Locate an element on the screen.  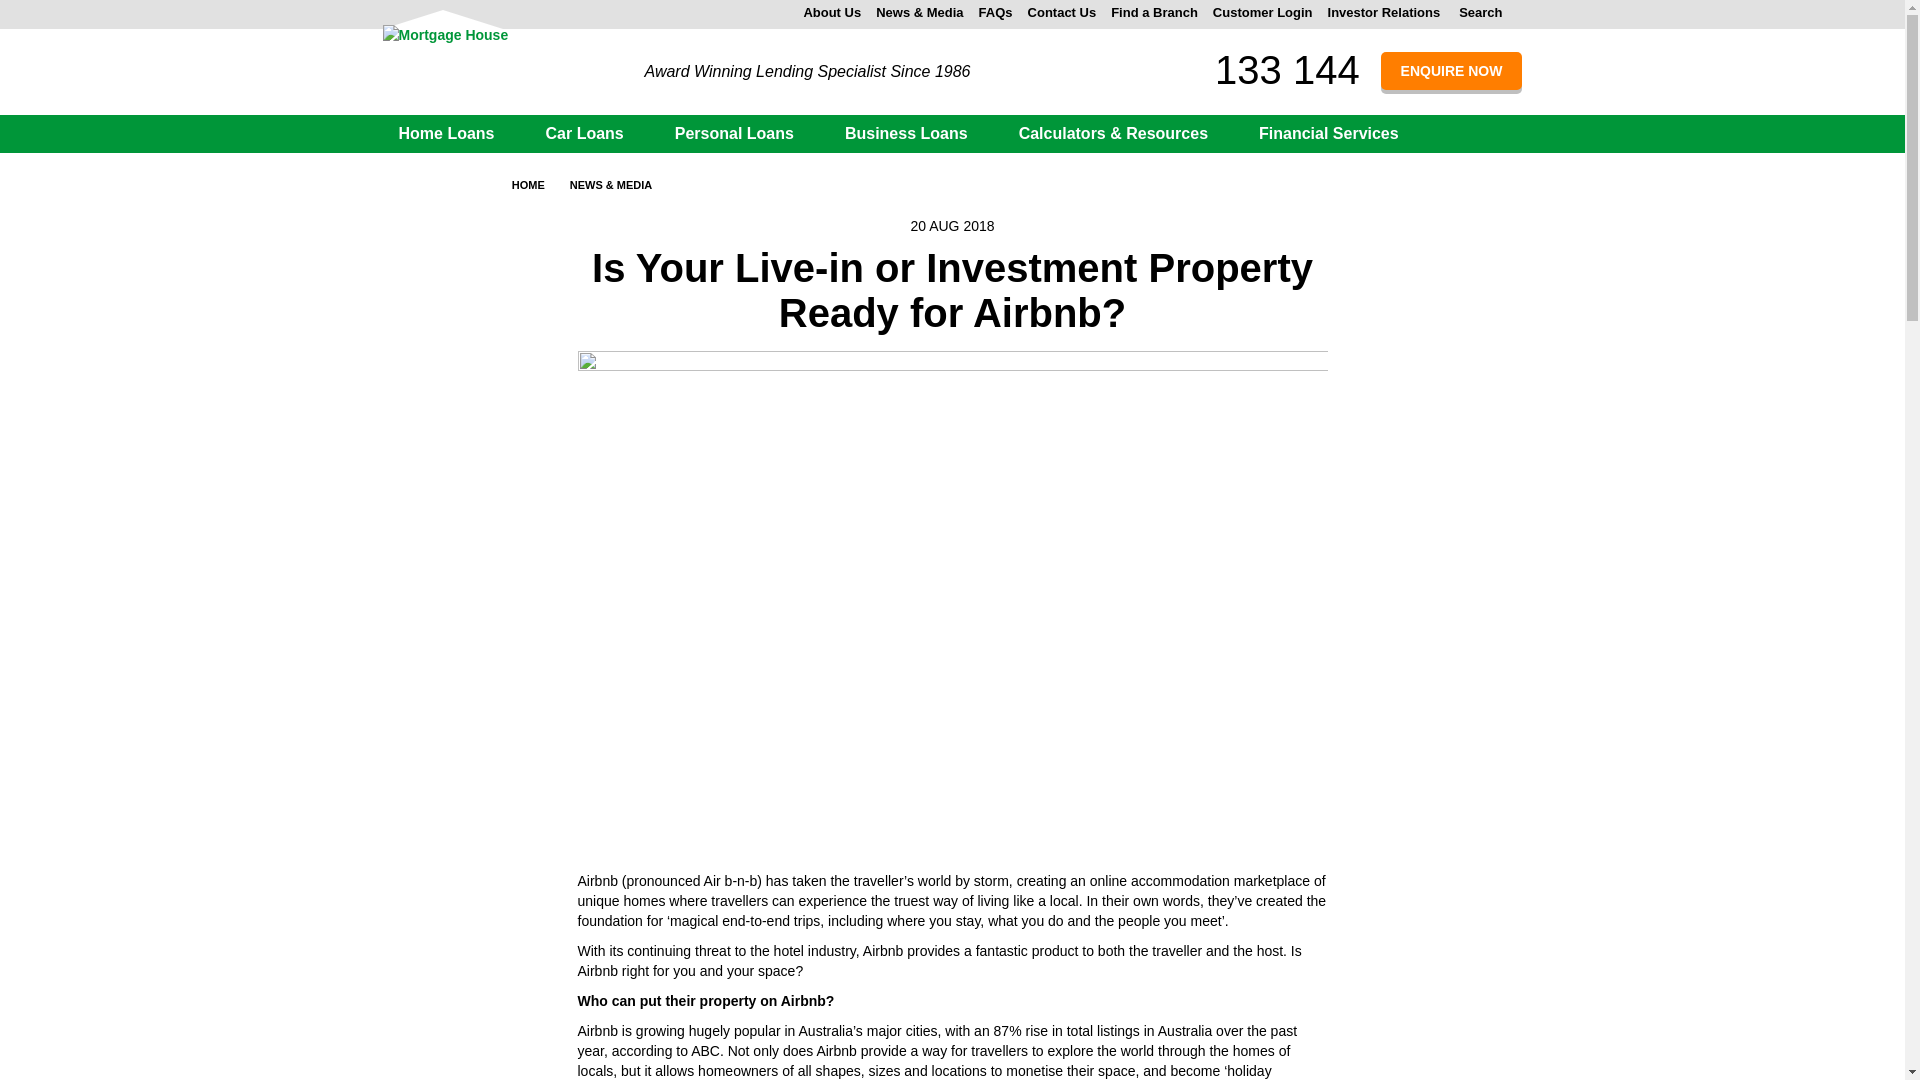
FAQs is located at coordinates (996, 12).